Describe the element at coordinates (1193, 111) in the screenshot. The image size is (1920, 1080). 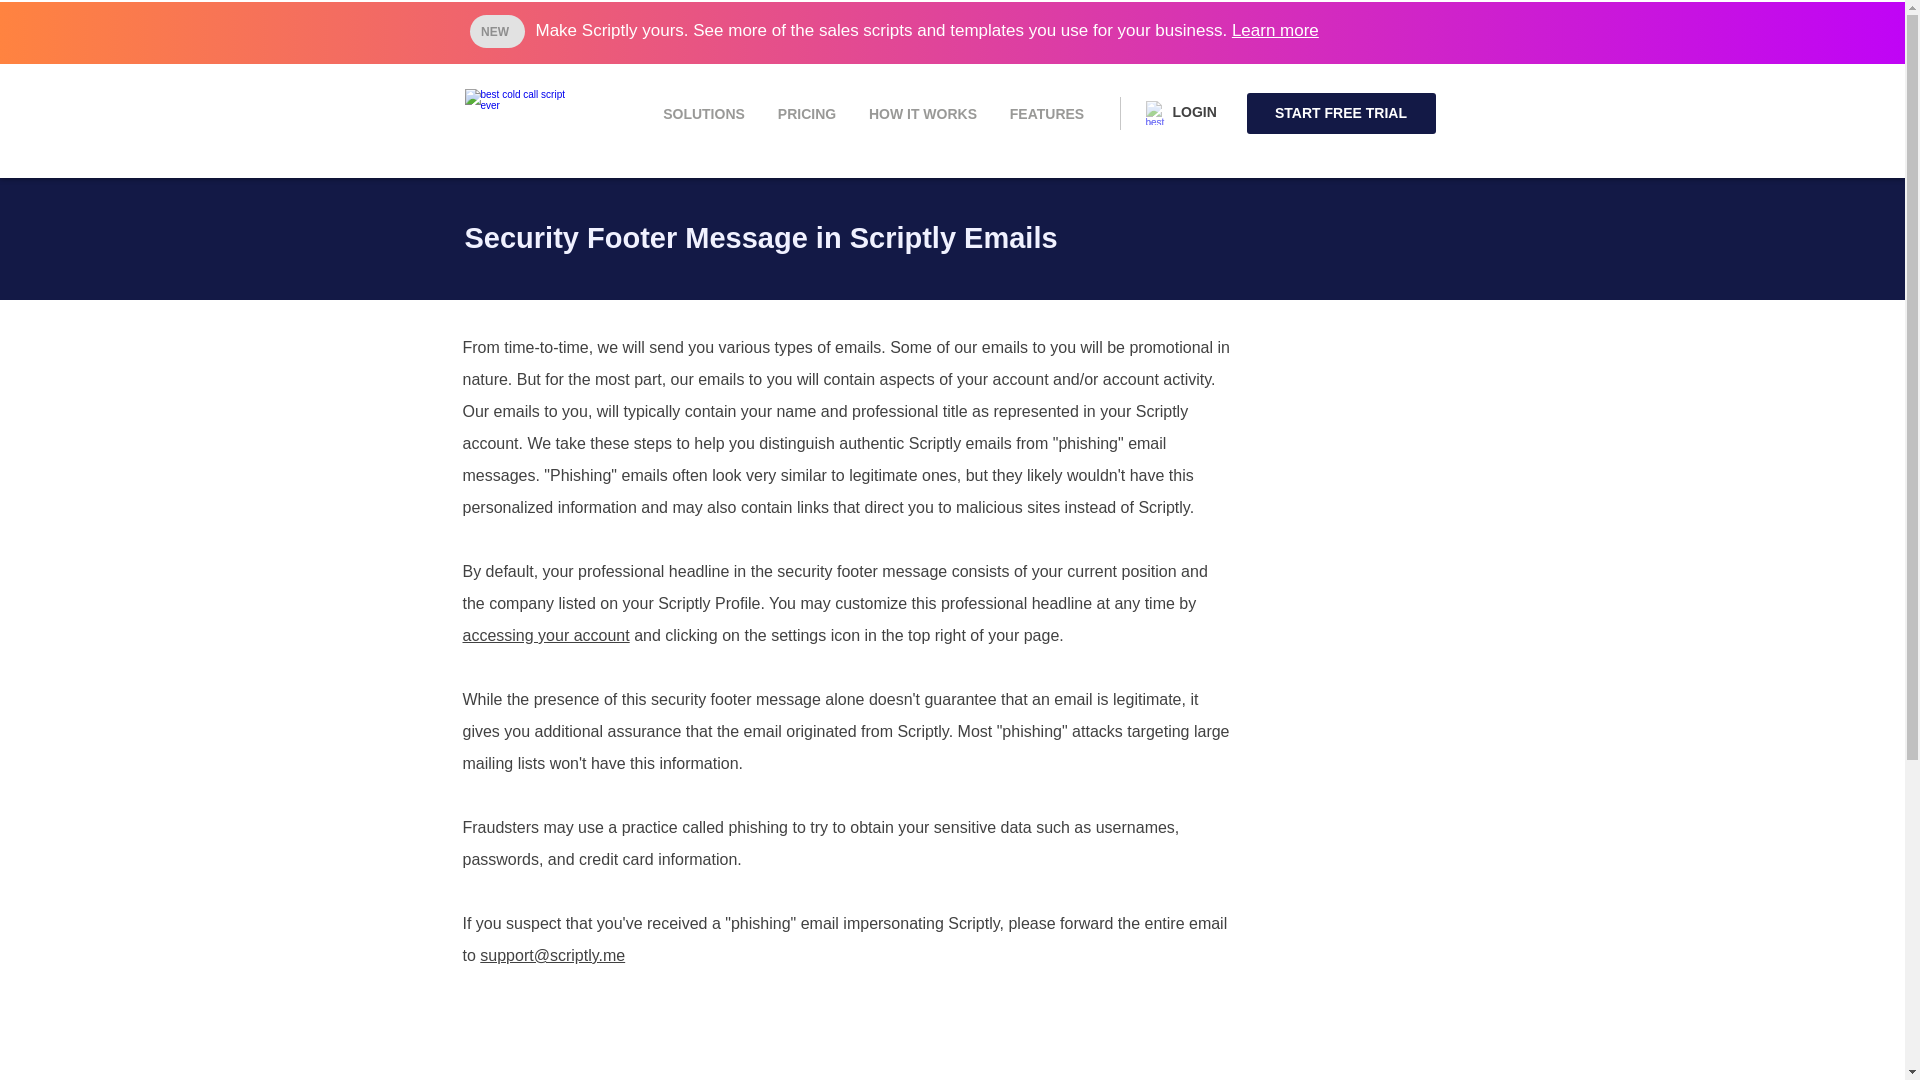
I see `LOGIN` at that location.